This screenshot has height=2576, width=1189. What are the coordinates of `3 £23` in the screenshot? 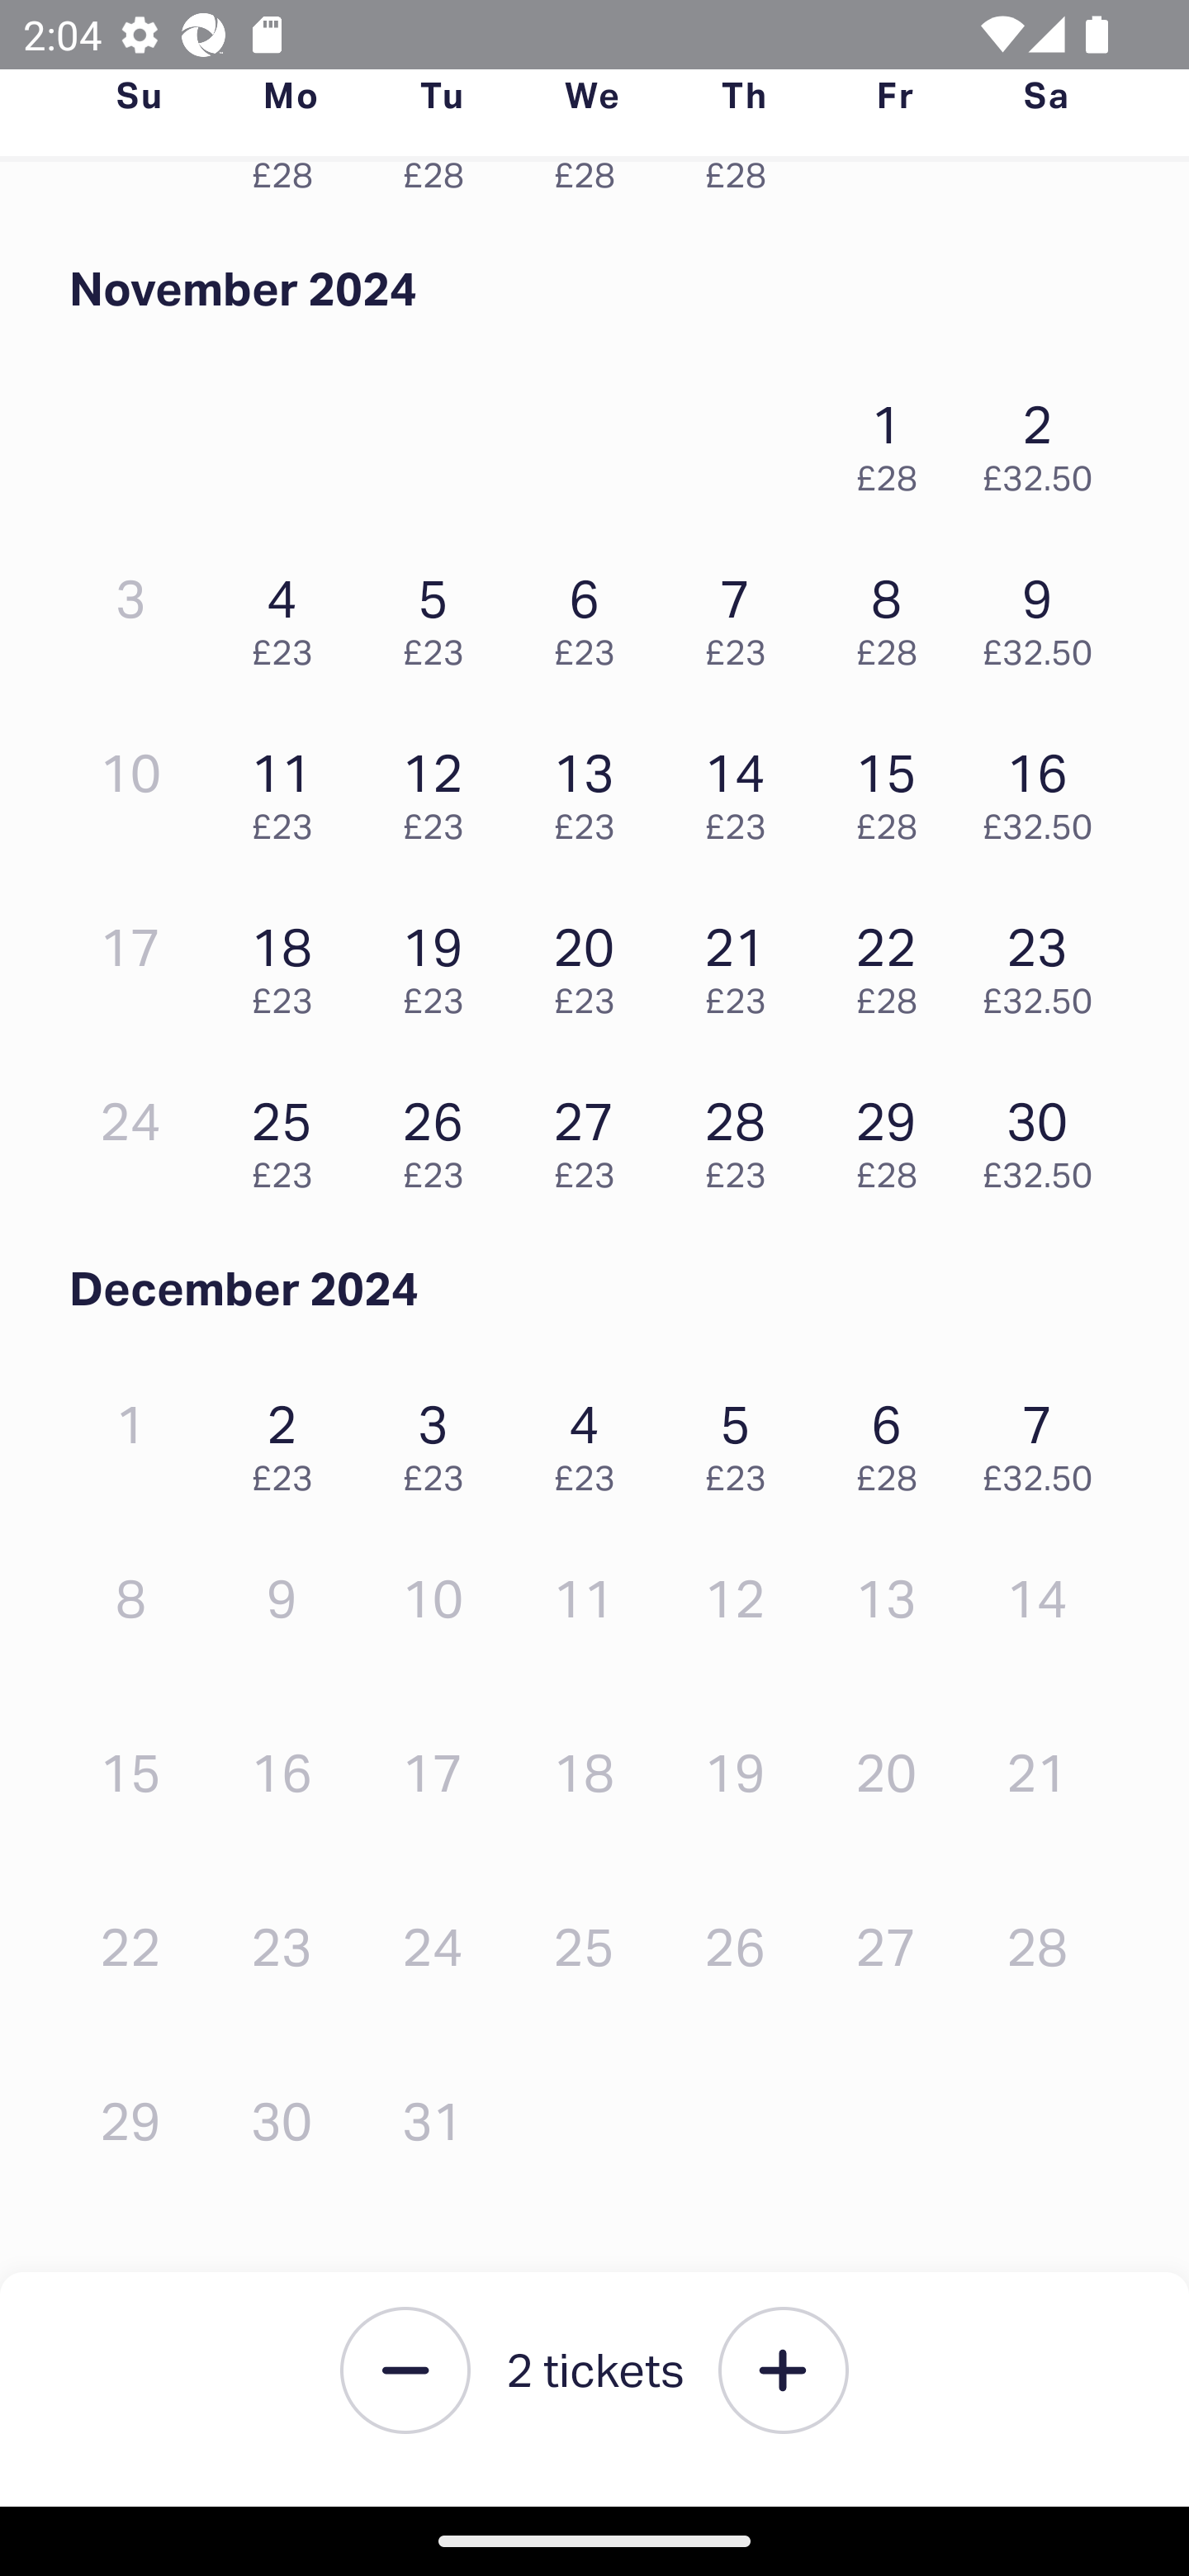 It's located at (441, 1441).